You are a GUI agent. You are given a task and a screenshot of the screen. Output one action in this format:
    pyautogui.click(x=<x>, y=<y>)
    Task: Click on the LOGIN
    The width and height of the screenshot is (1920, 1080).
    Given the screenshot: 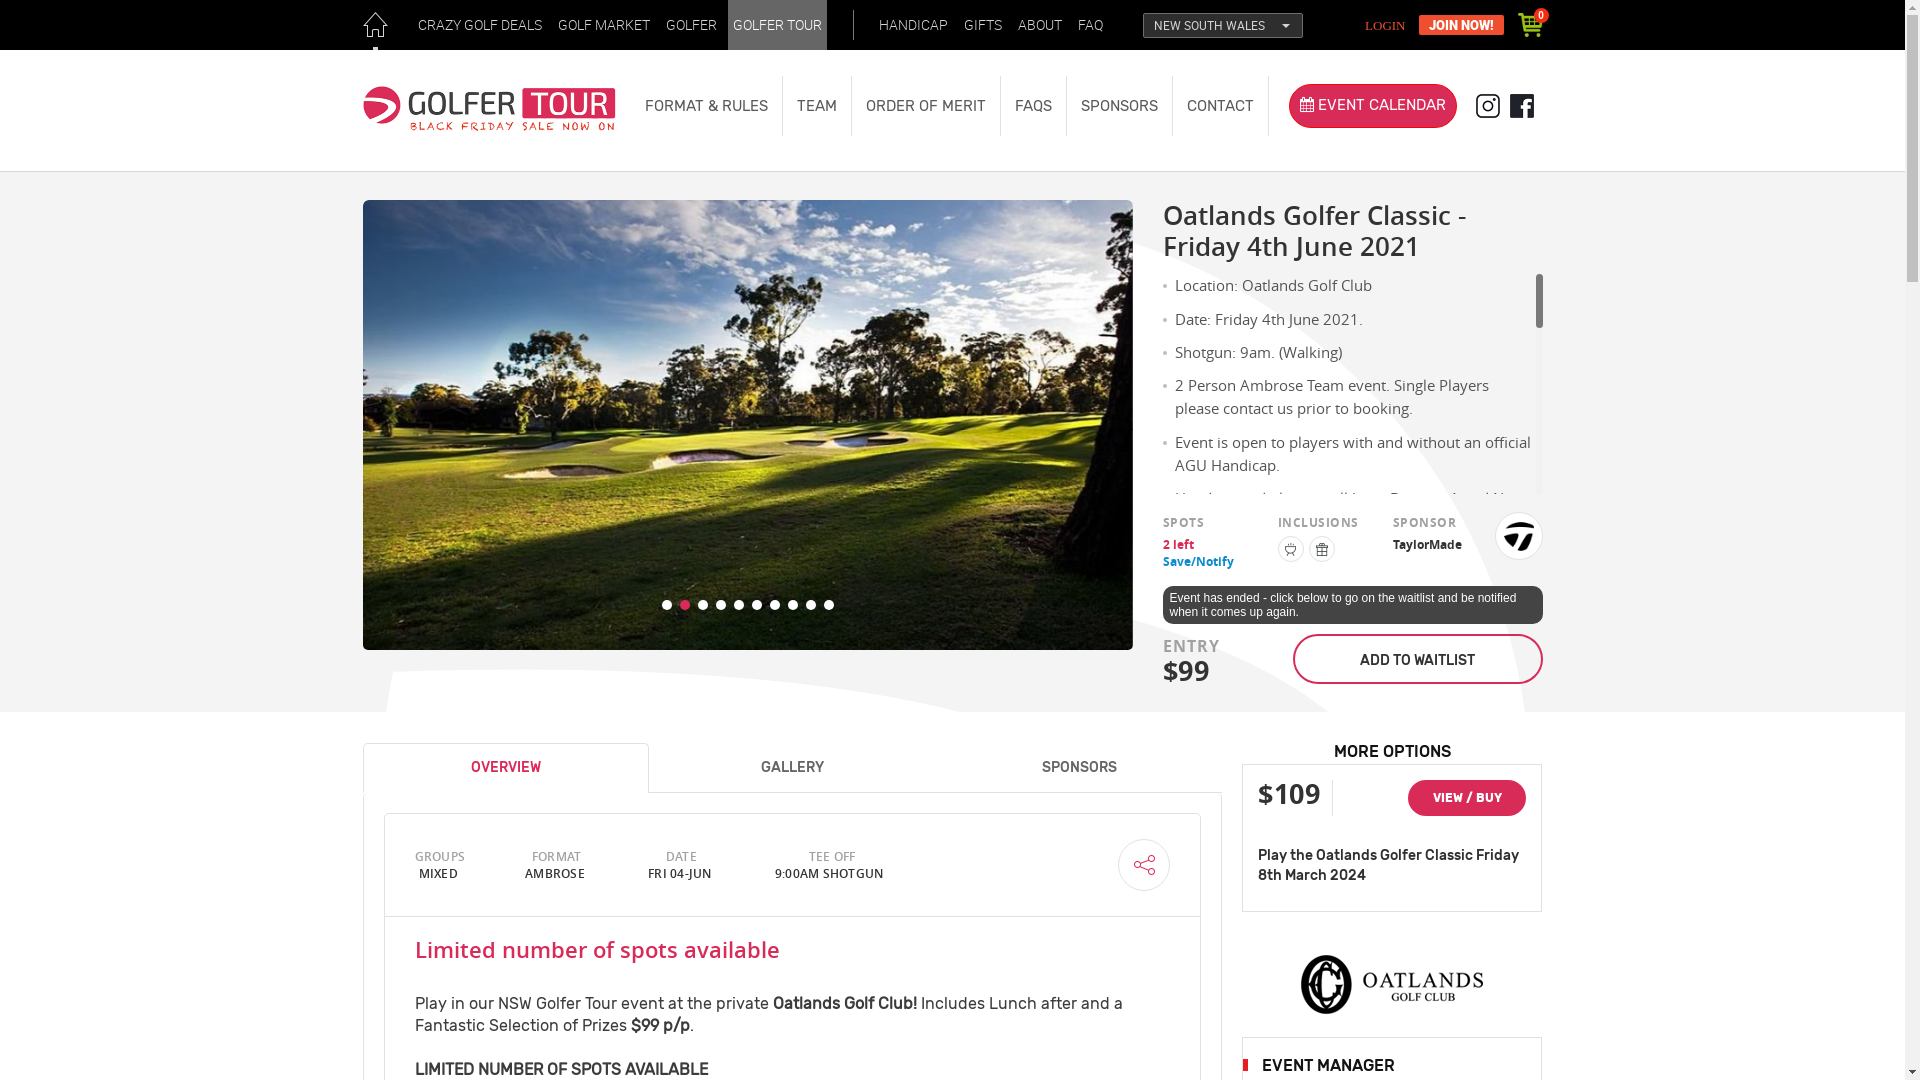 What is the action you would take?
    pyautogui.click(x=1388, y=26)
    